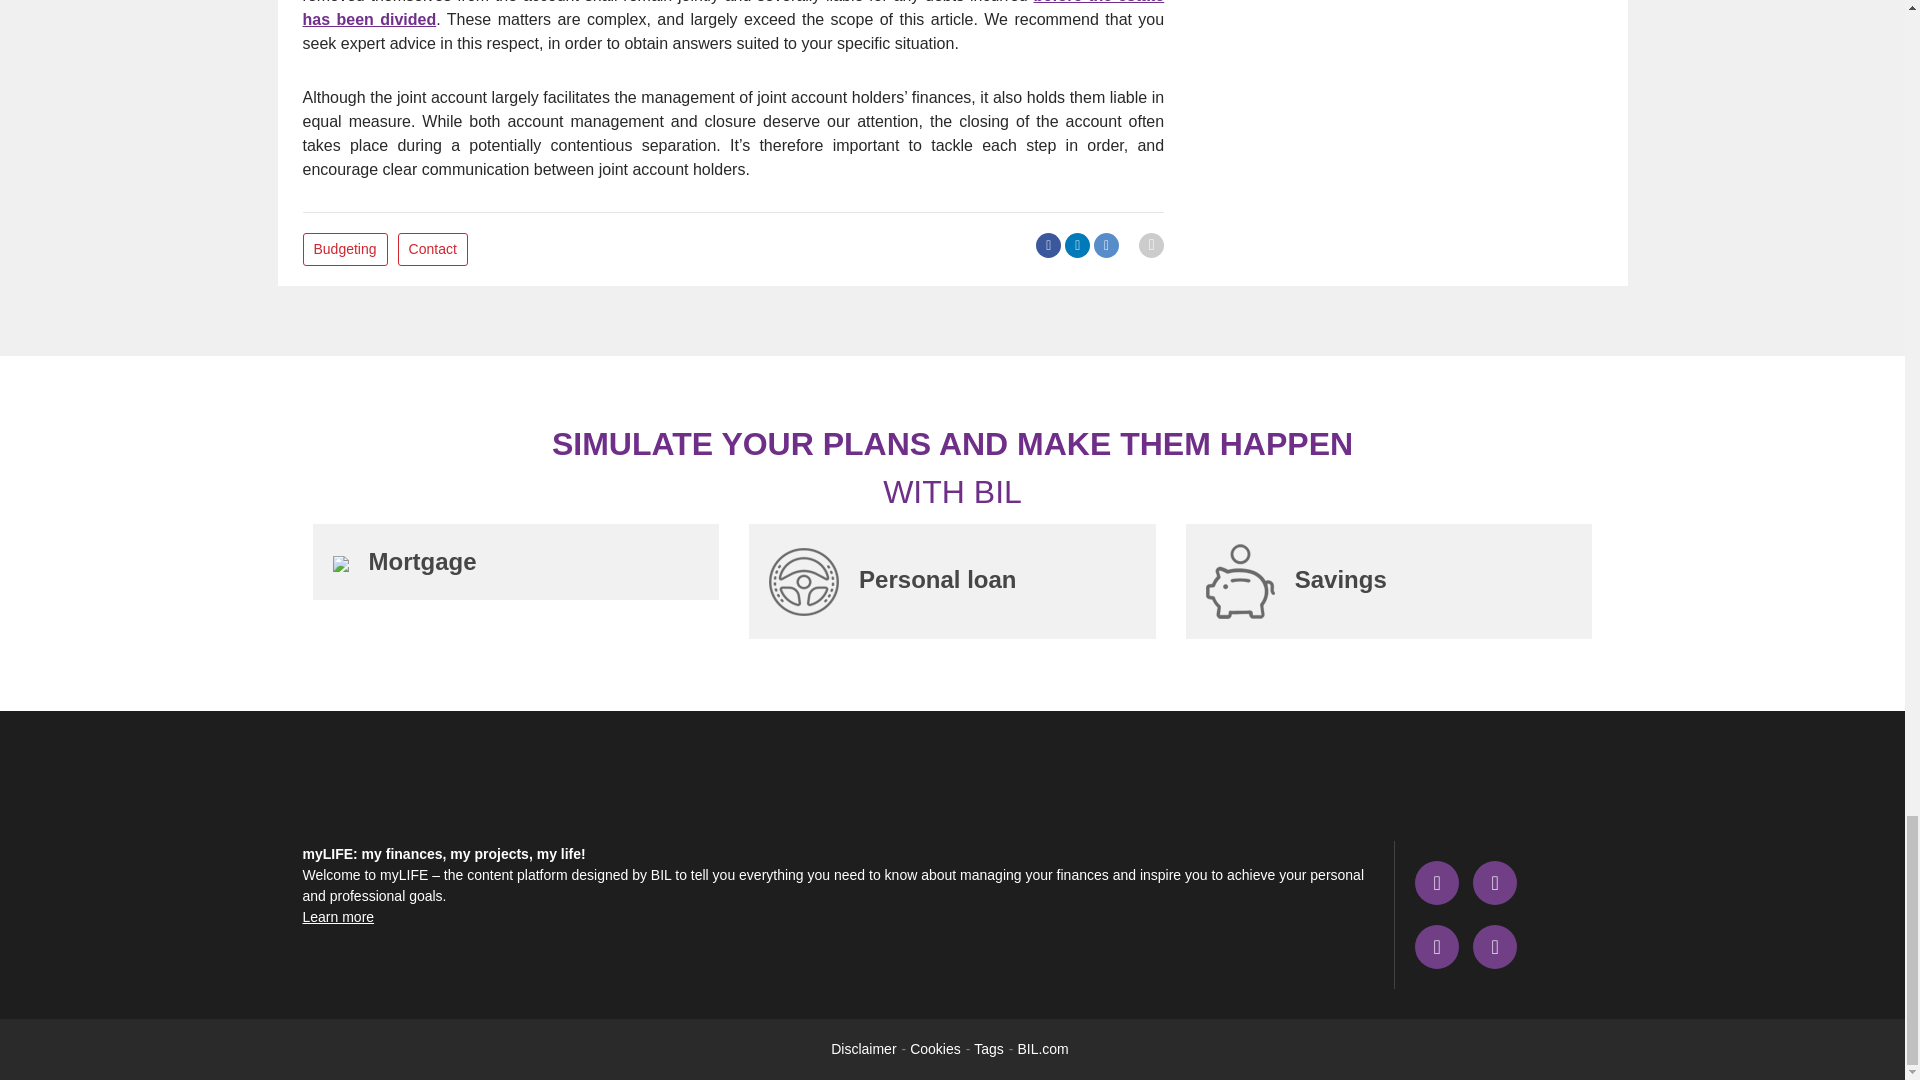  I want to click on Share on Tweeter, so click(1106, 244).